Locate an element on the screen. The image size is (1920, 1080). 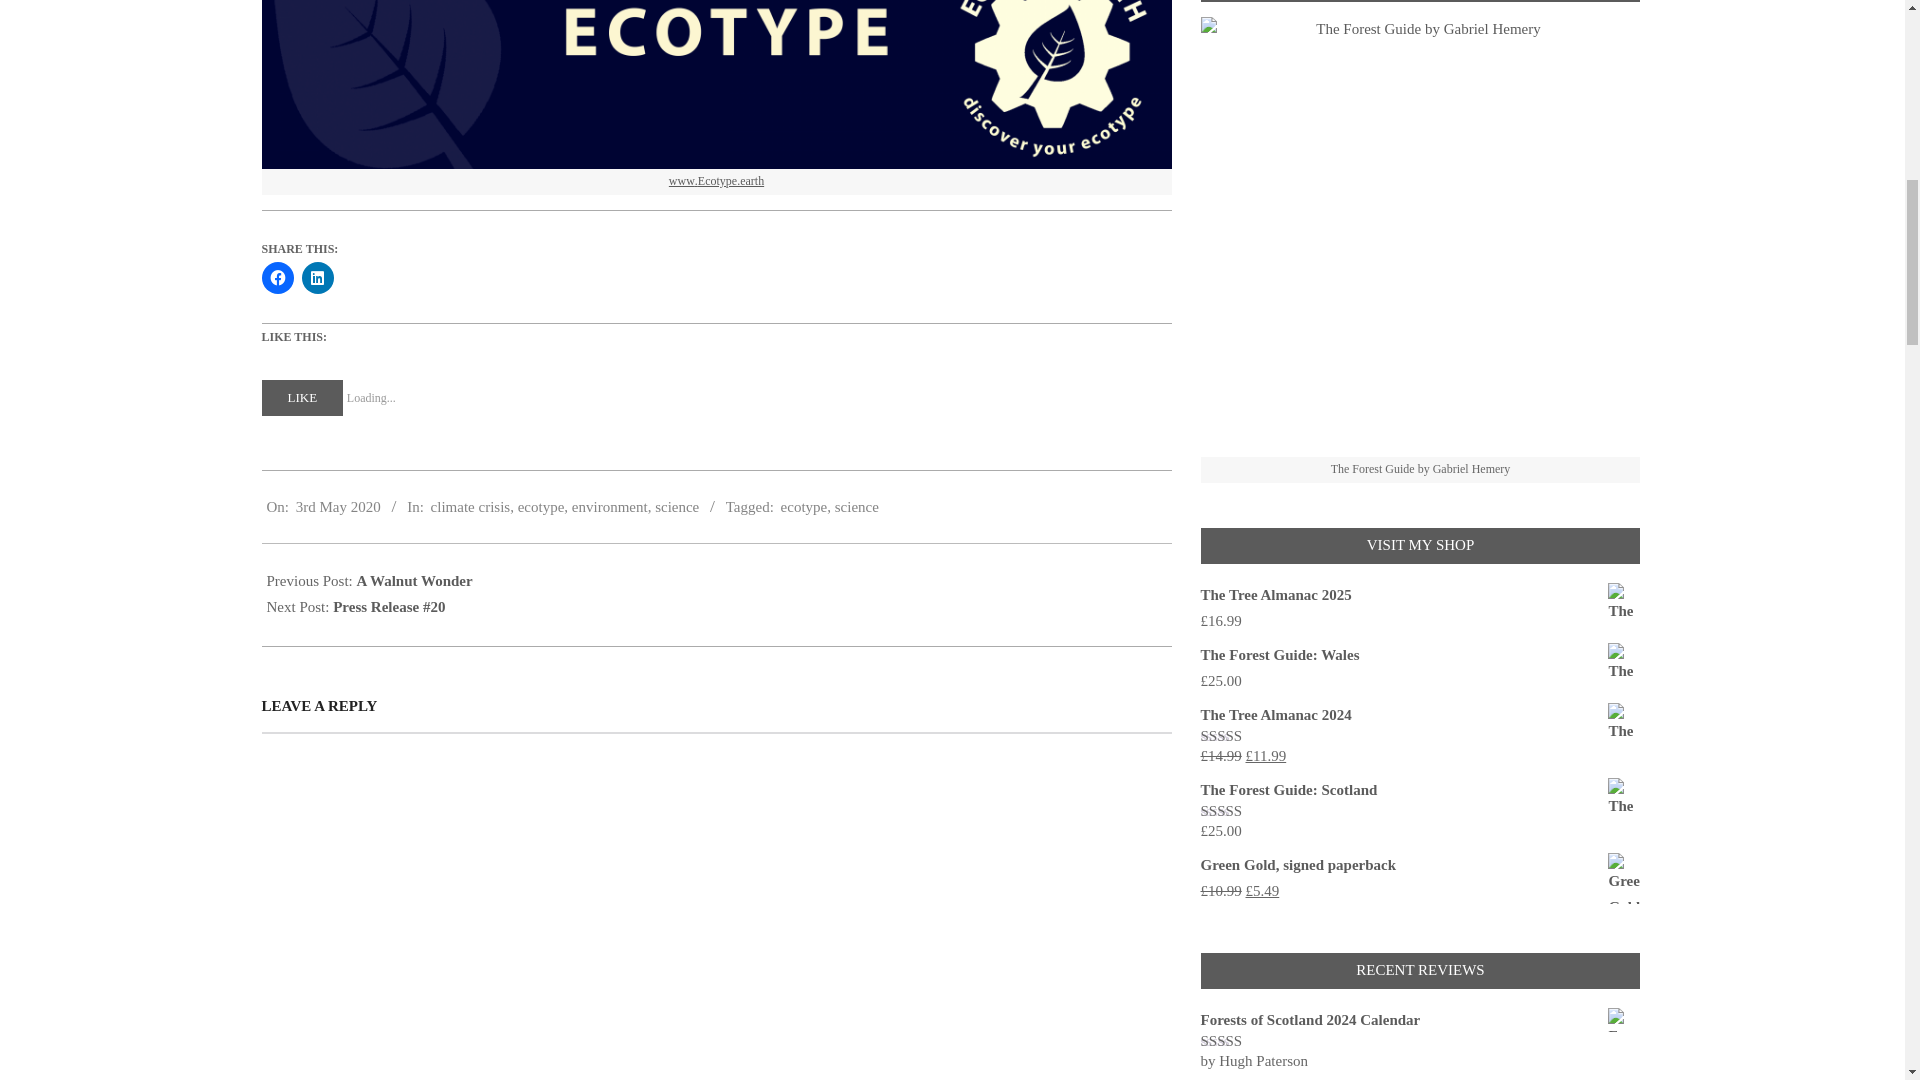
environment is located at coordinates (610, 506).